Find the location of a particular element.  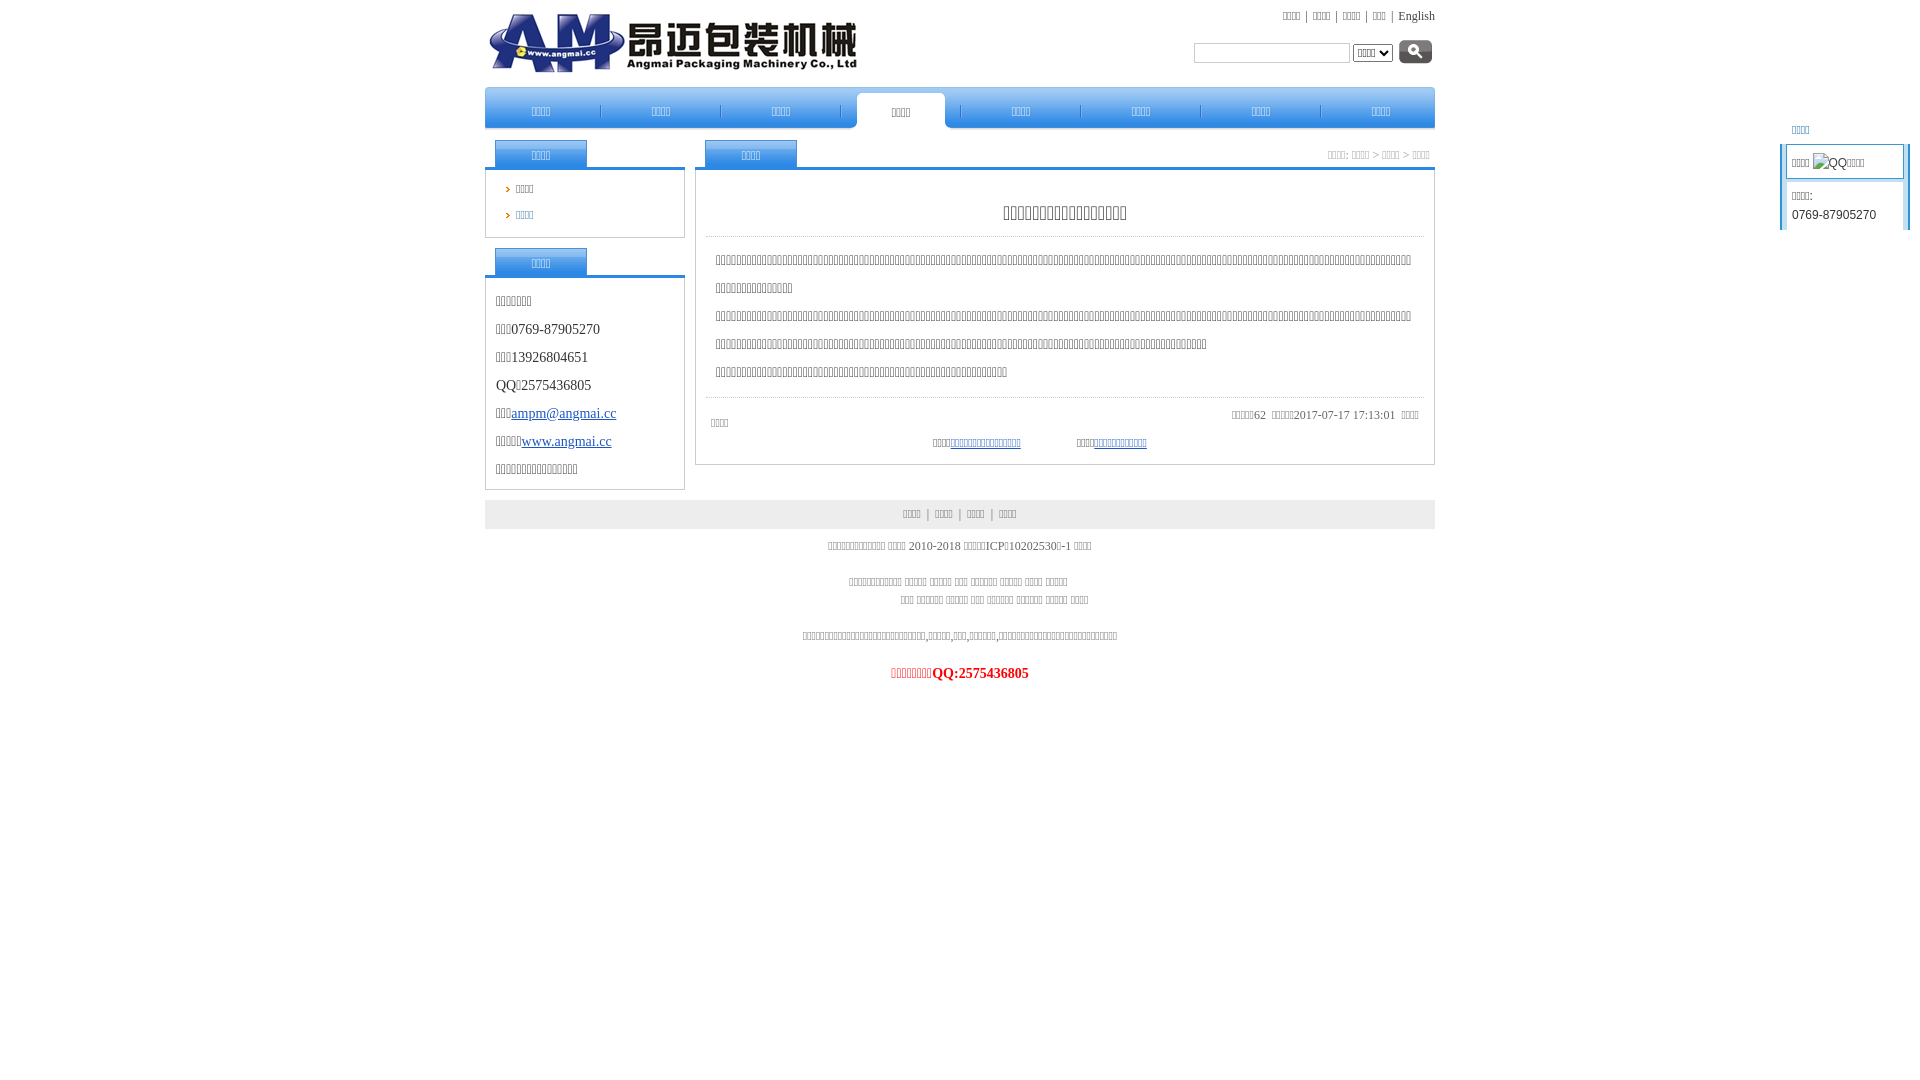

ampm@angmai.cc is located at coordinates (564, 414).